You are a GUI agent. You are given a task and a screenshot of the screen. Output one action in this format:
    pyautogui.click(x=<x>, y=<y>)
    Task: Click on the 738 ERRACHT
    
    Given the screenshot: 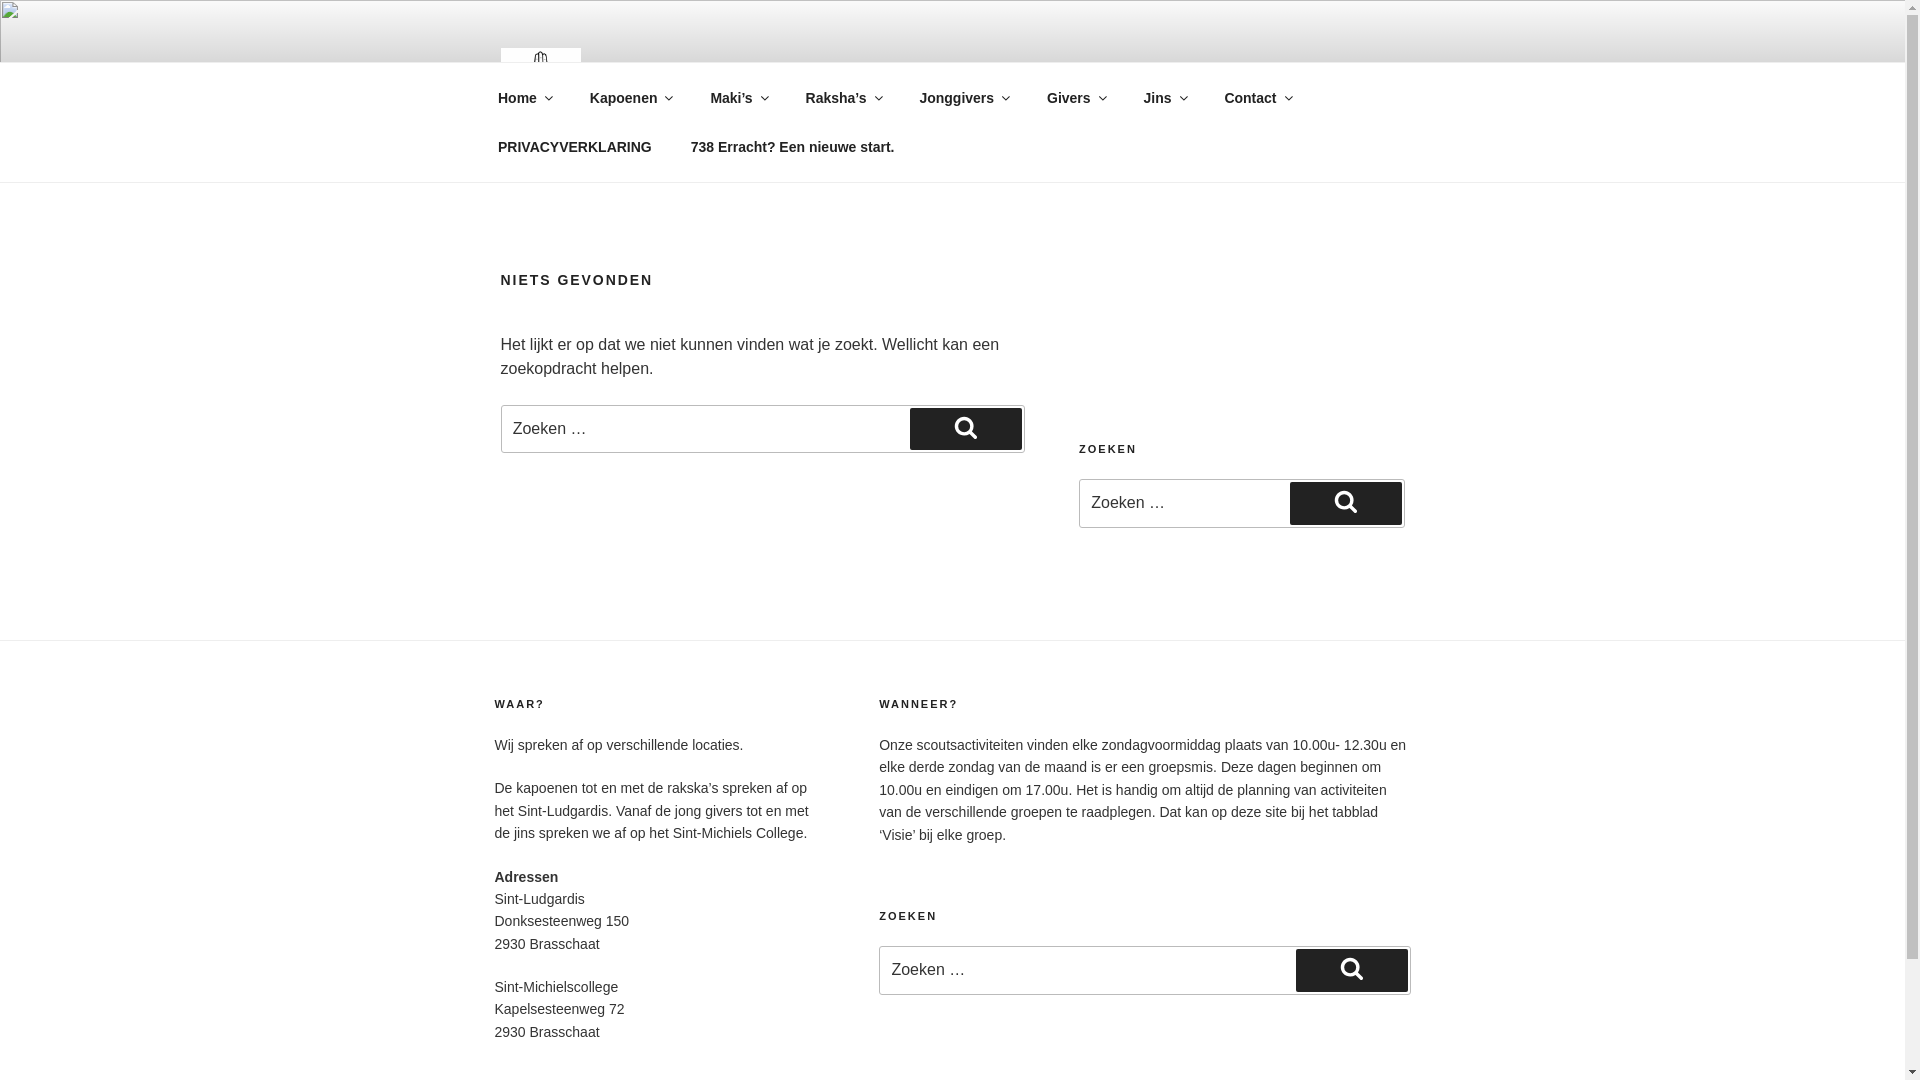 What is the action you would take?
    pyautogui.click(x=756, y=80)
    